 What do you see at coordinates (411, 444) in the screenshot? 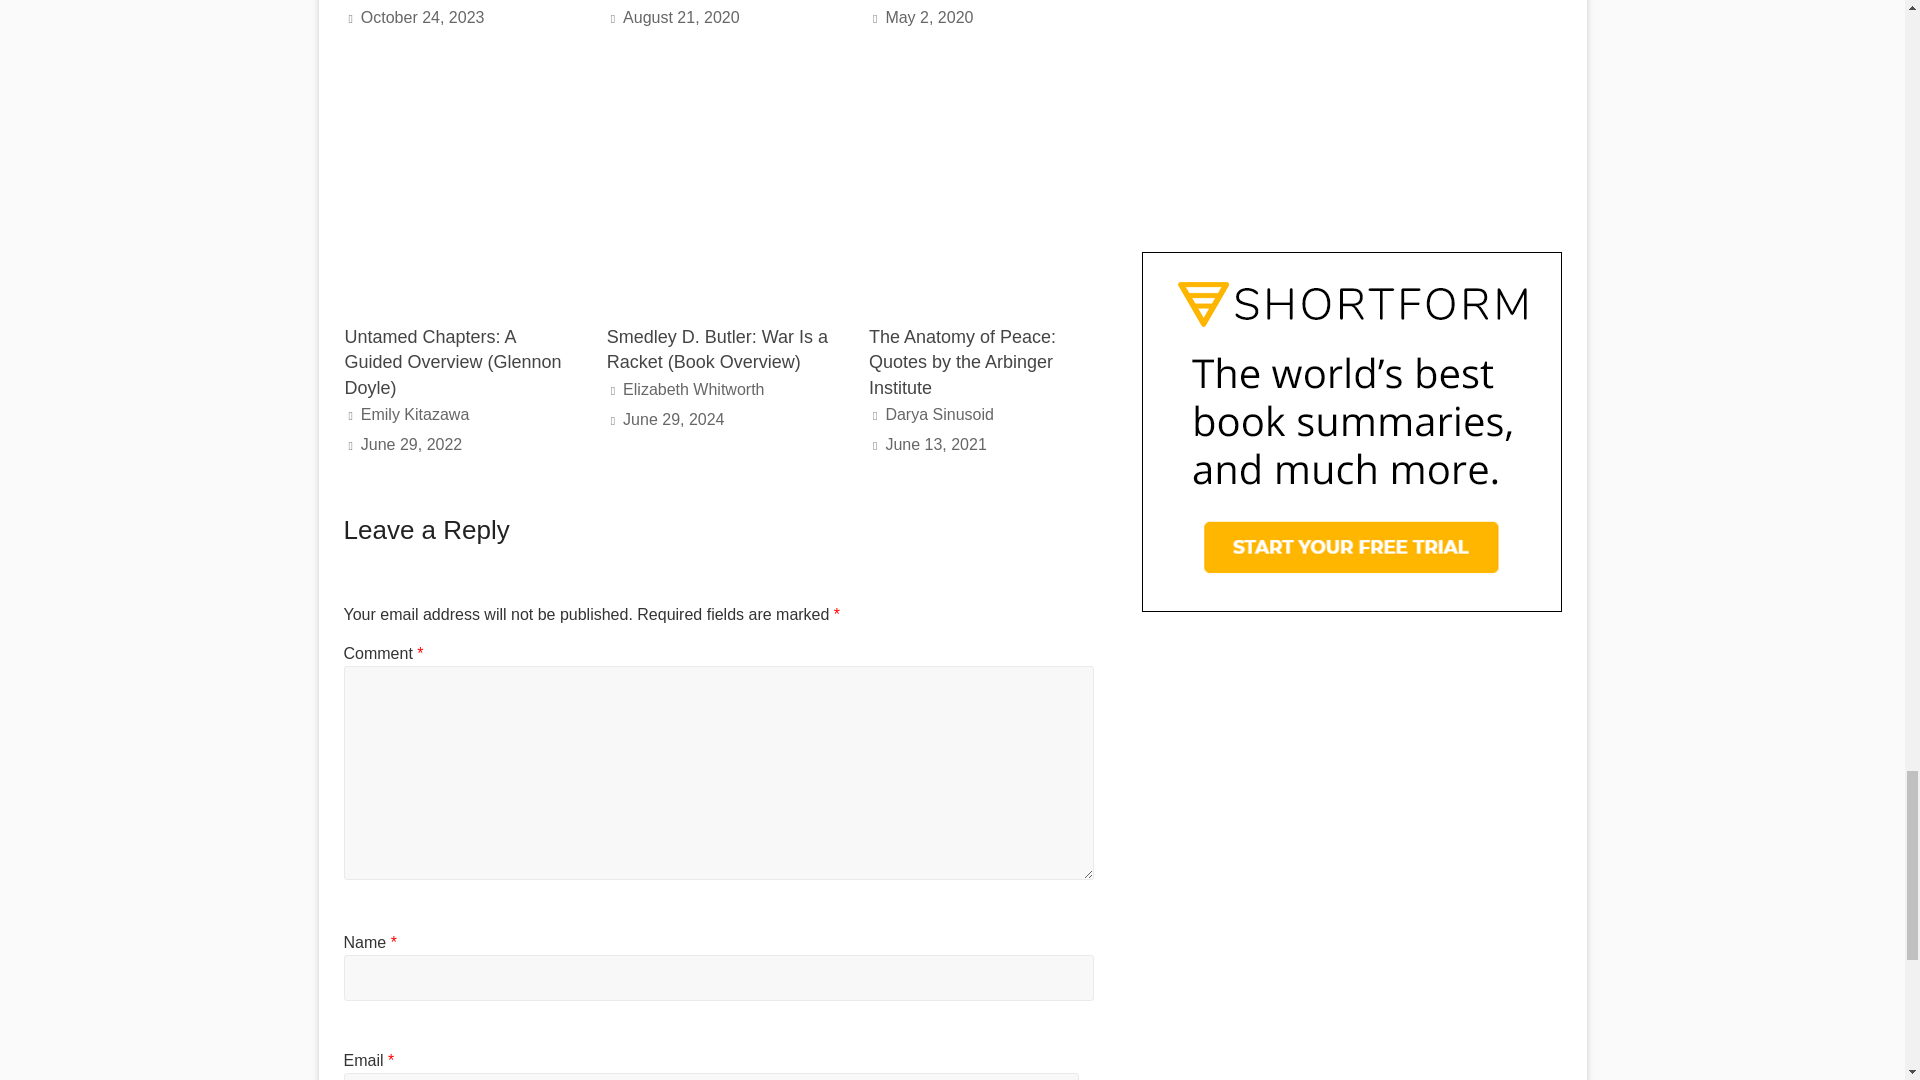
I see `June 29, 2022` at bounding box center [411, 444].